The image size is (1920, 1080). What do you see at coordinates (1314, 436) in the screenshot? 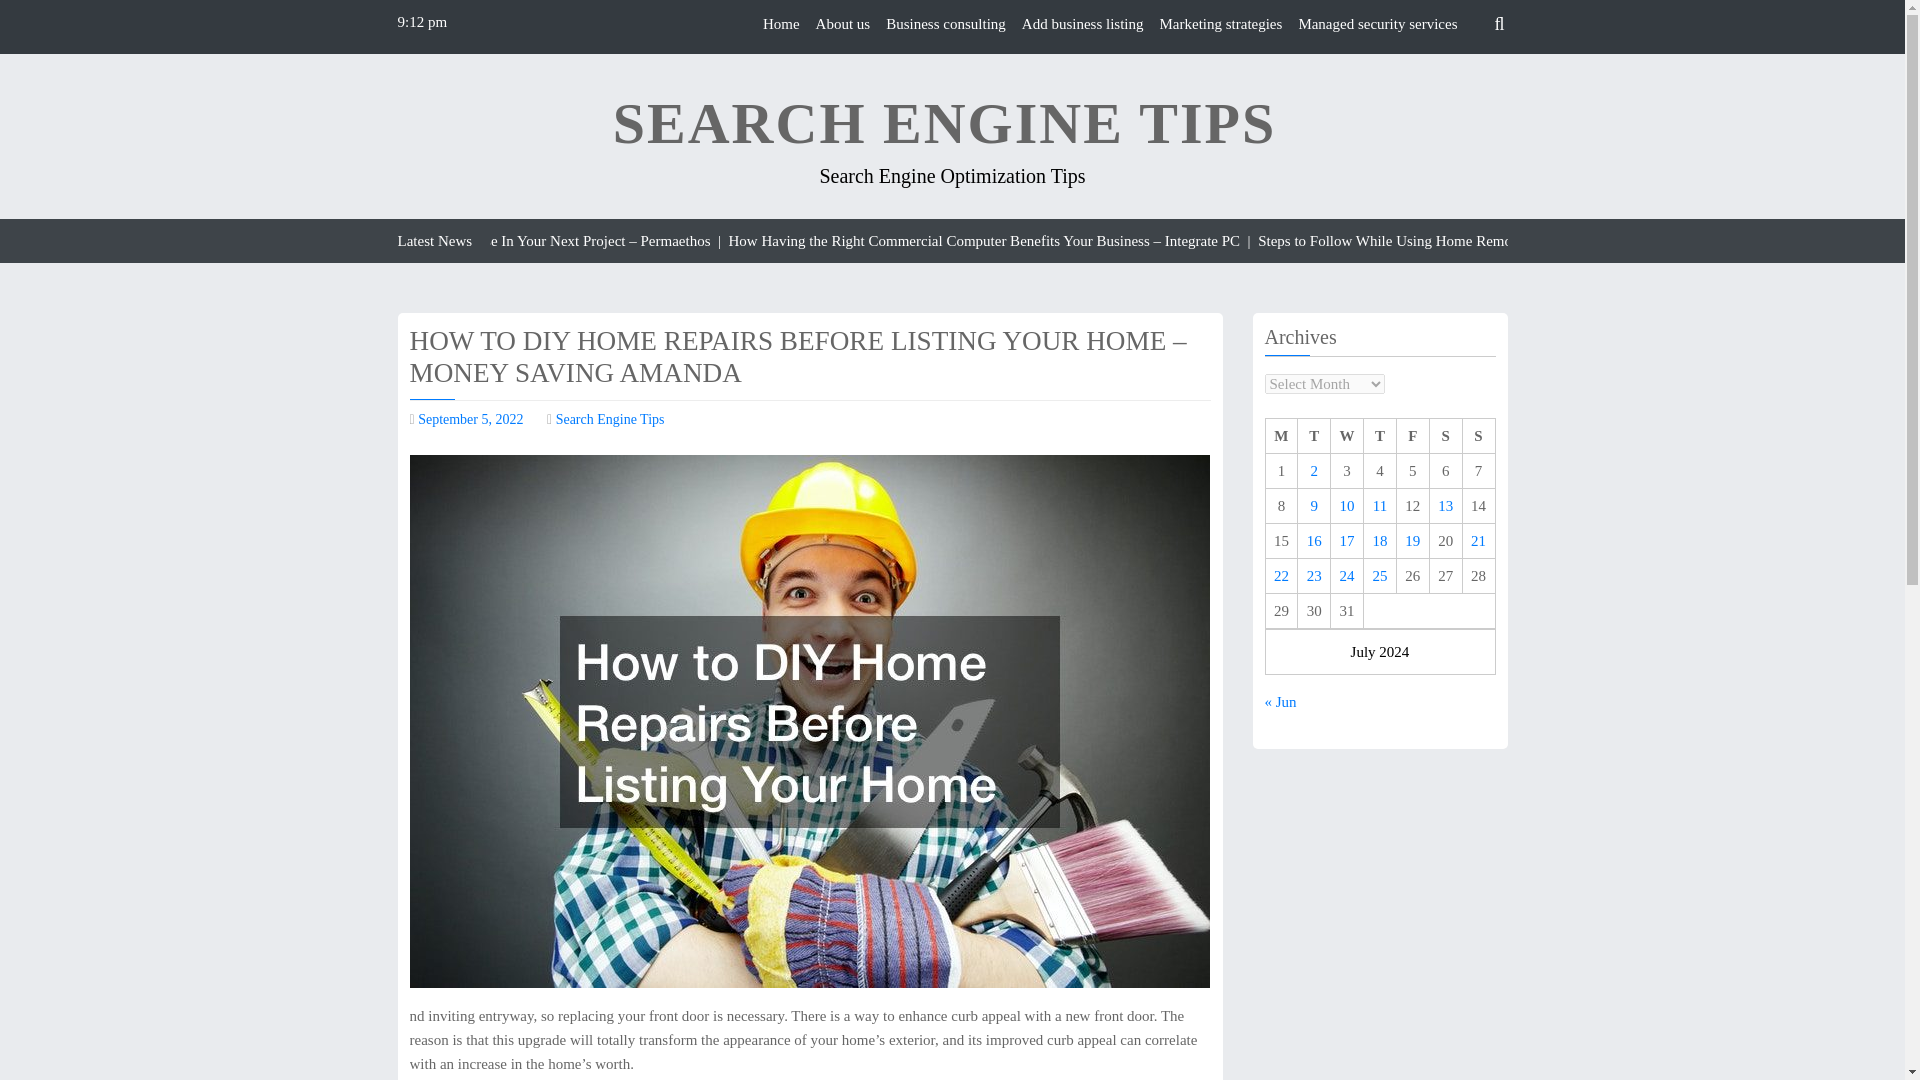
I see `Tuesday` at bounding box center [1314, 436].